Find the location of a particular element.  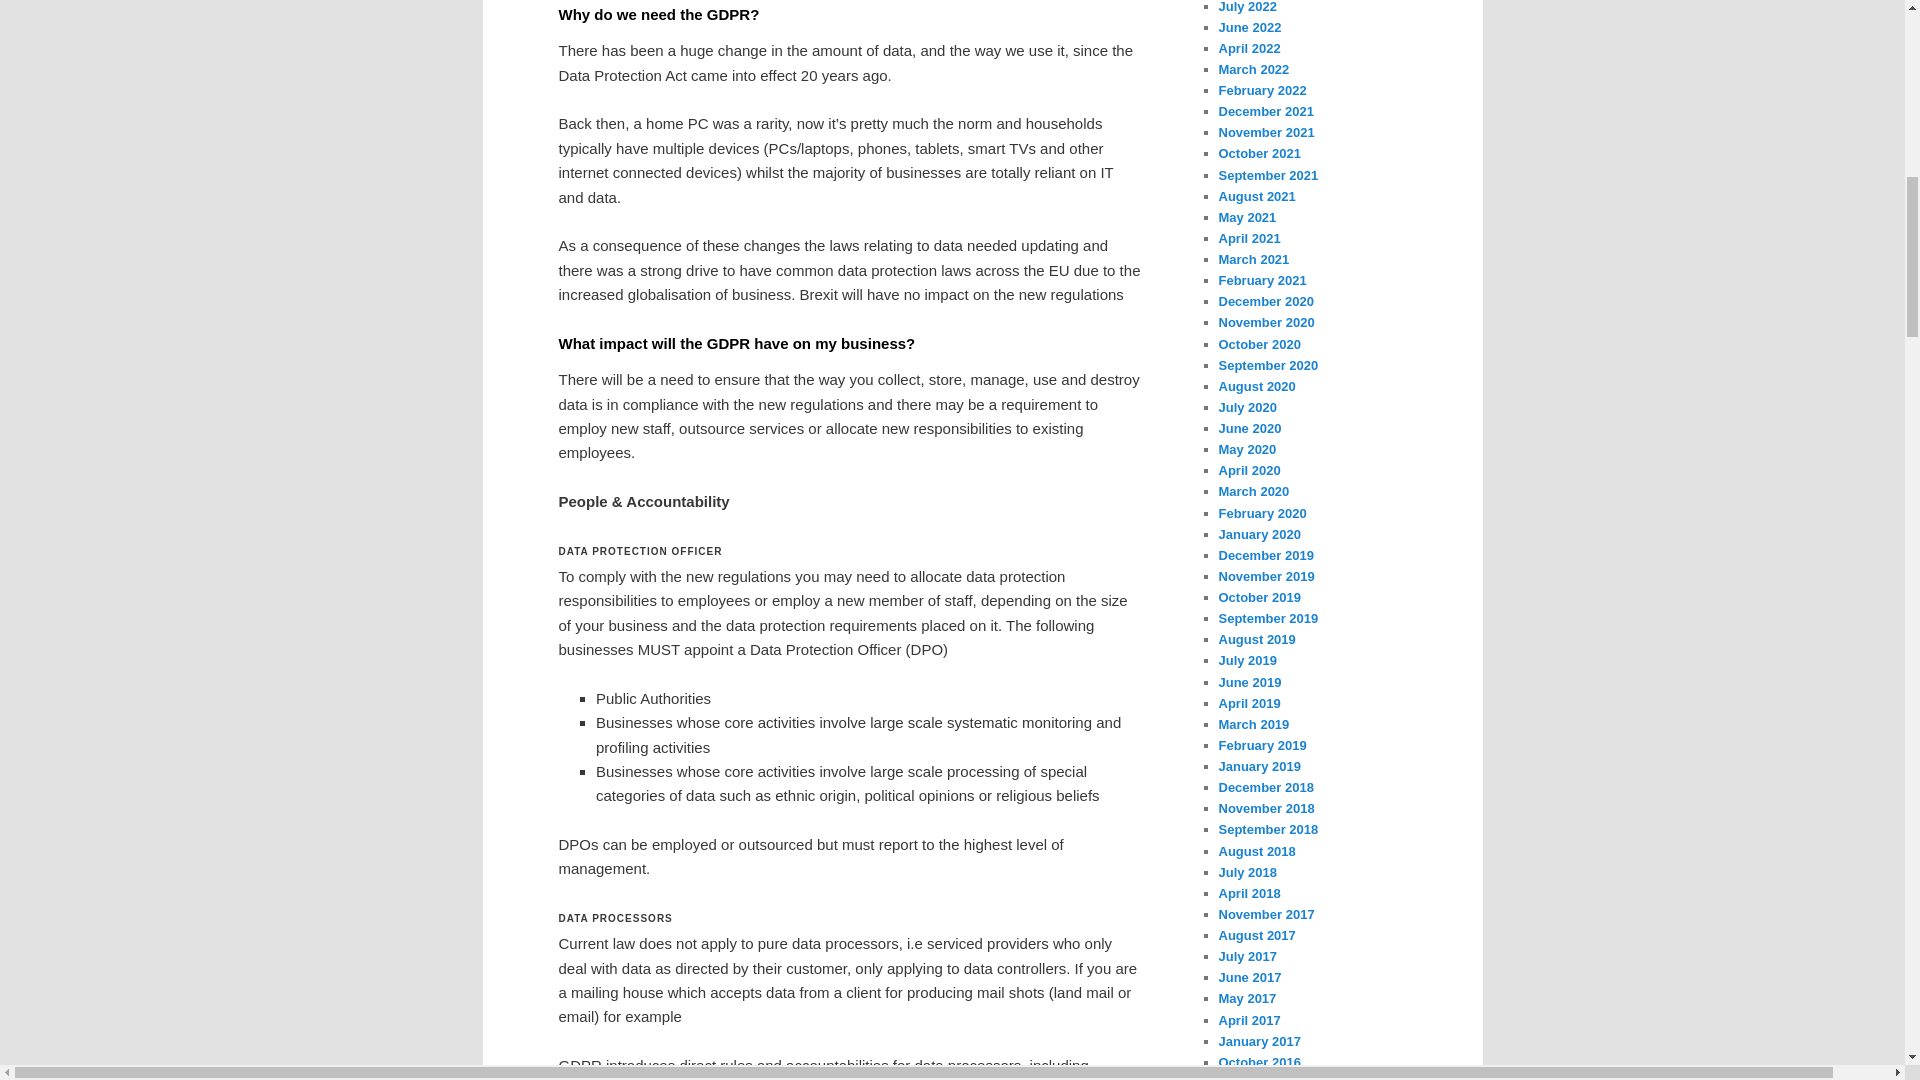

May 2021 is located at coordinates (1246, 216).